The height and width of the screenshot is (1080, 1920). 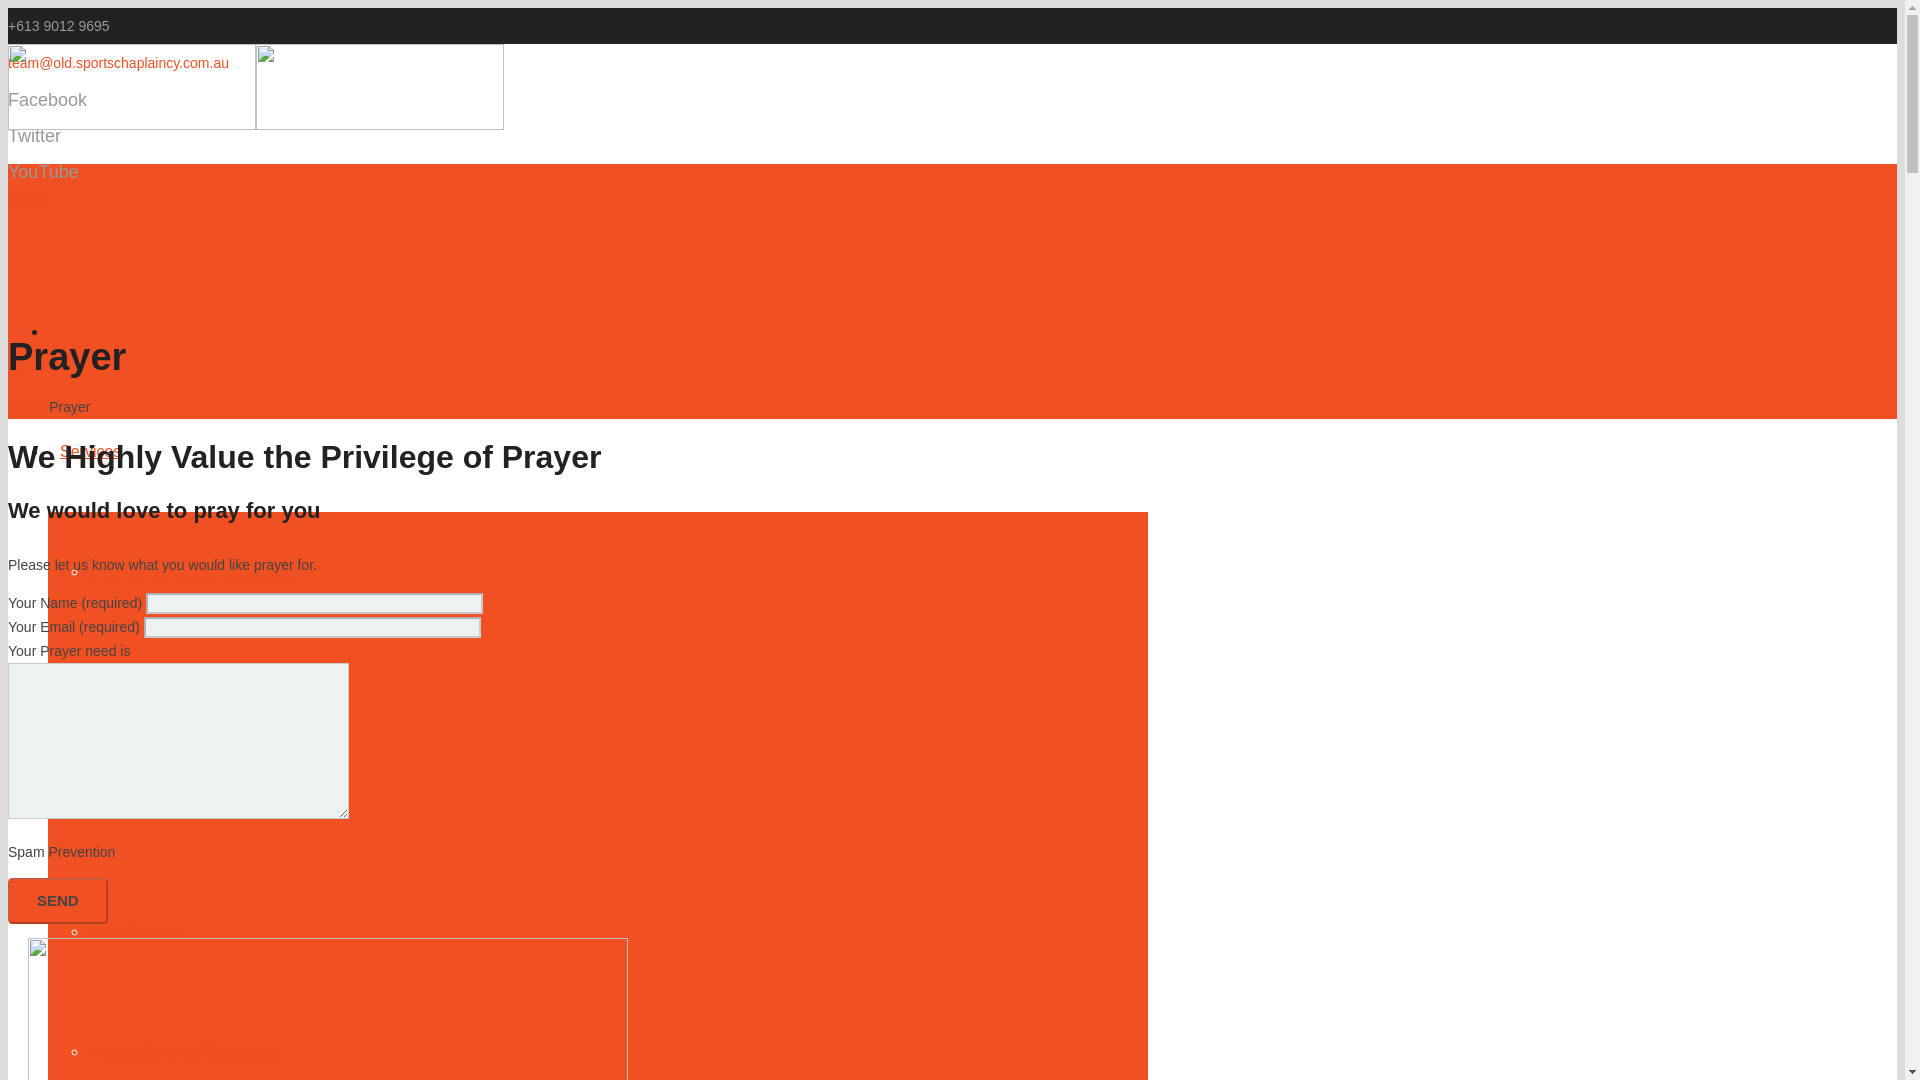 I want to click on Services, so click(x=90, y=451).